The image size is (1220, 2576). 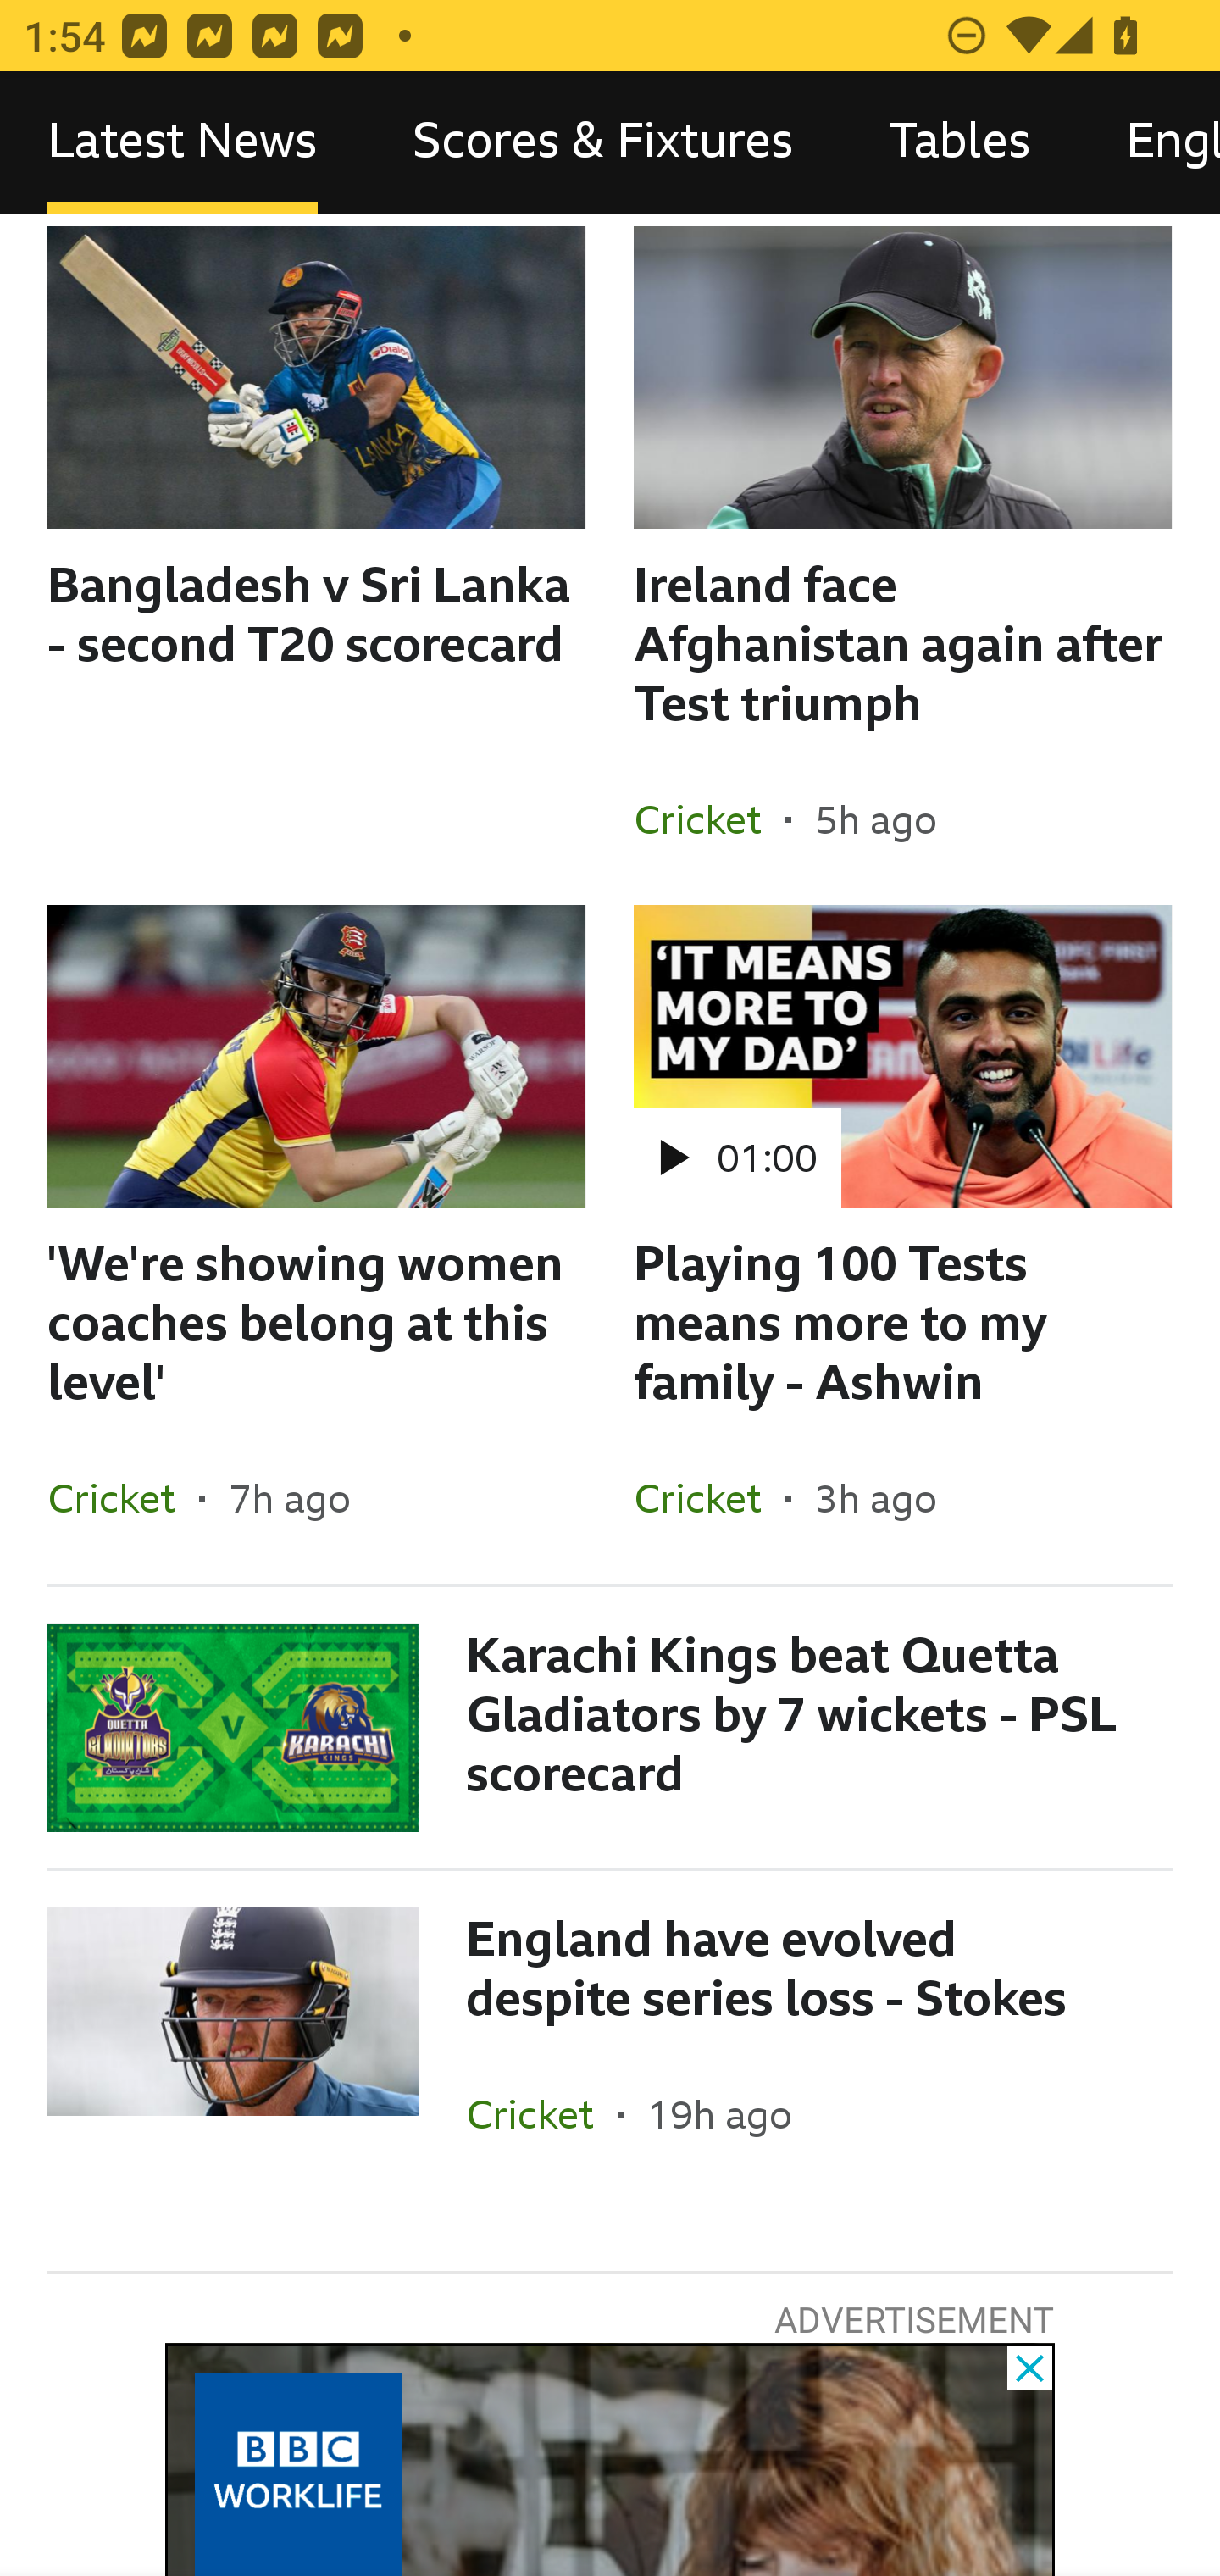 What do you see at coordinates (317, 565) in the screenshot?
I see `Bangladesh v Sri Lanka - second T20 scorecard` at bounding box center [317, 565].